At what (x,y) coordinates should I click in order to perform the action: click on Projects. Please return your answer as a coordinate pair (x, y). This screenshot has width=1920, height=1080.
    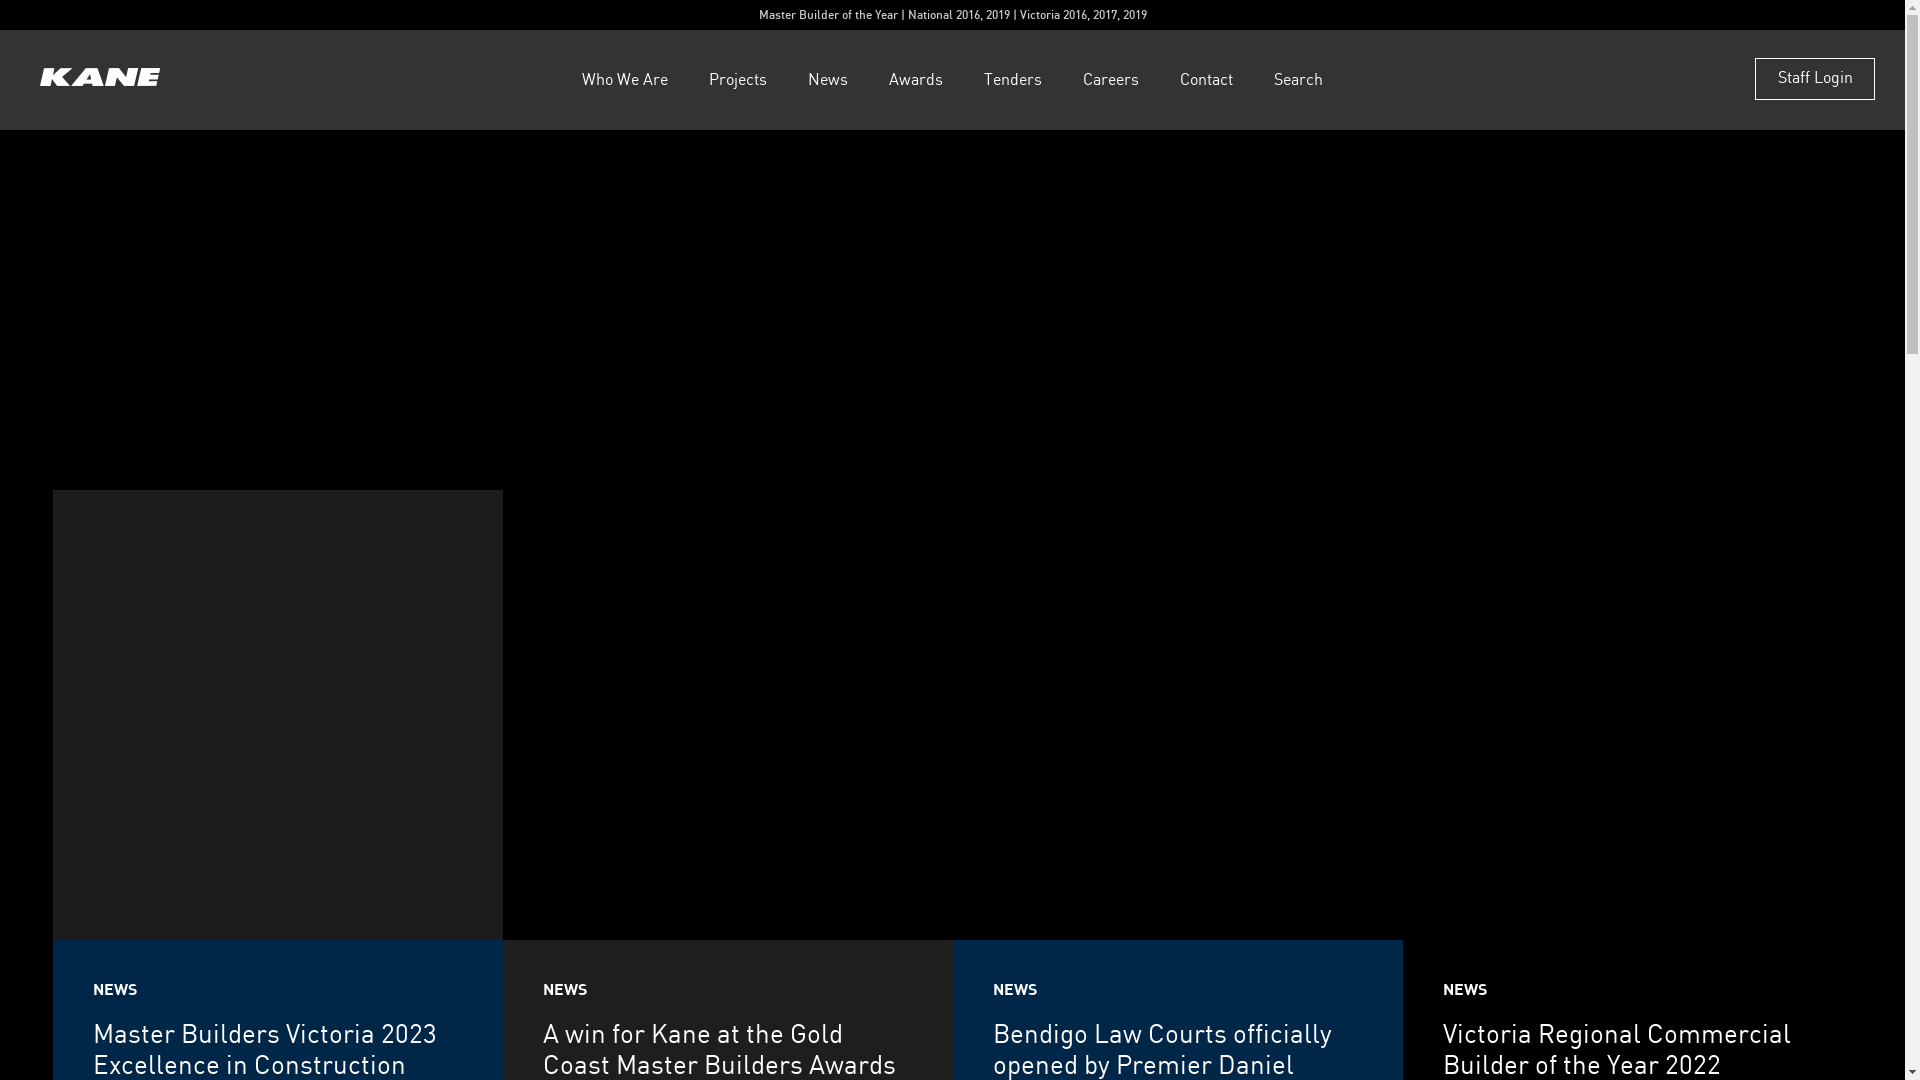
    Looking at the image, I should click on (738, 80).